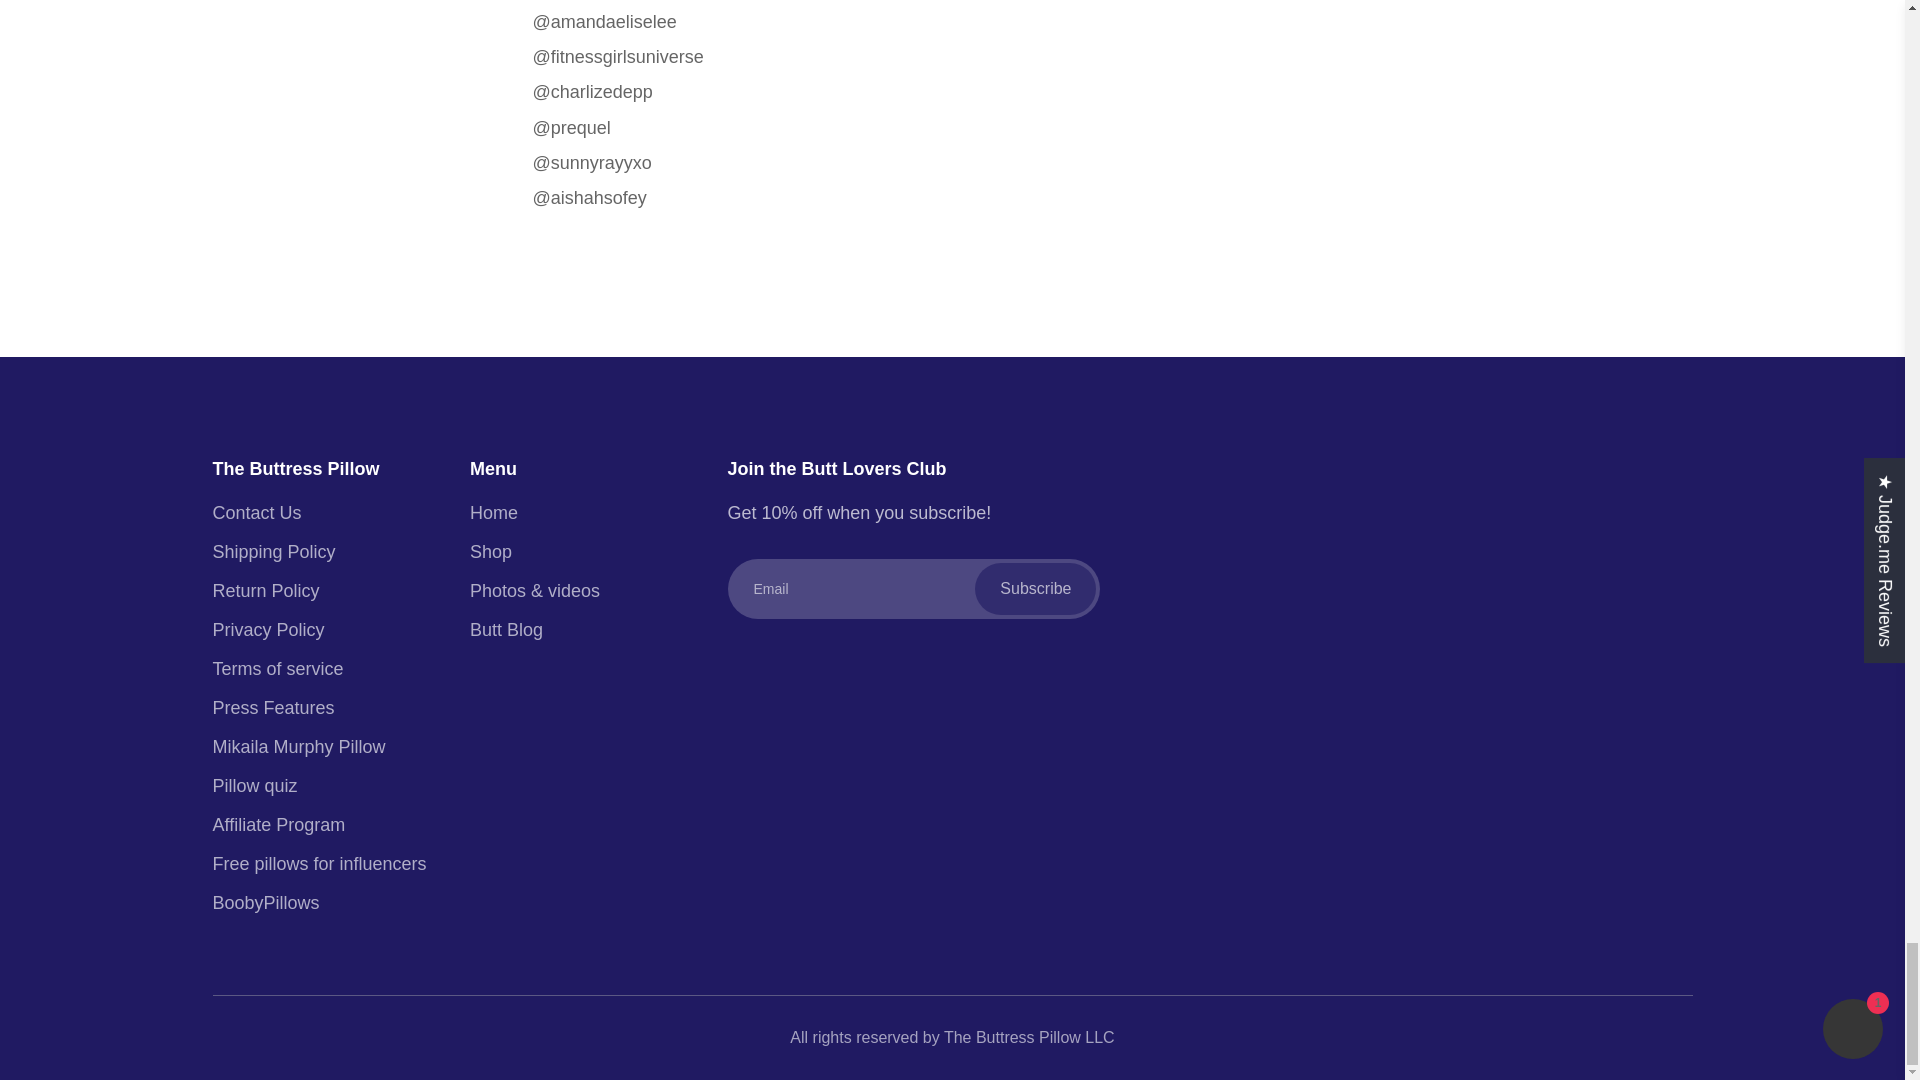 Image resolution: width=1920 pixels, height=1080 pixels. Describe the element at coordinates (322, 512) in the screenshot. I see `Contact Us` at that location.